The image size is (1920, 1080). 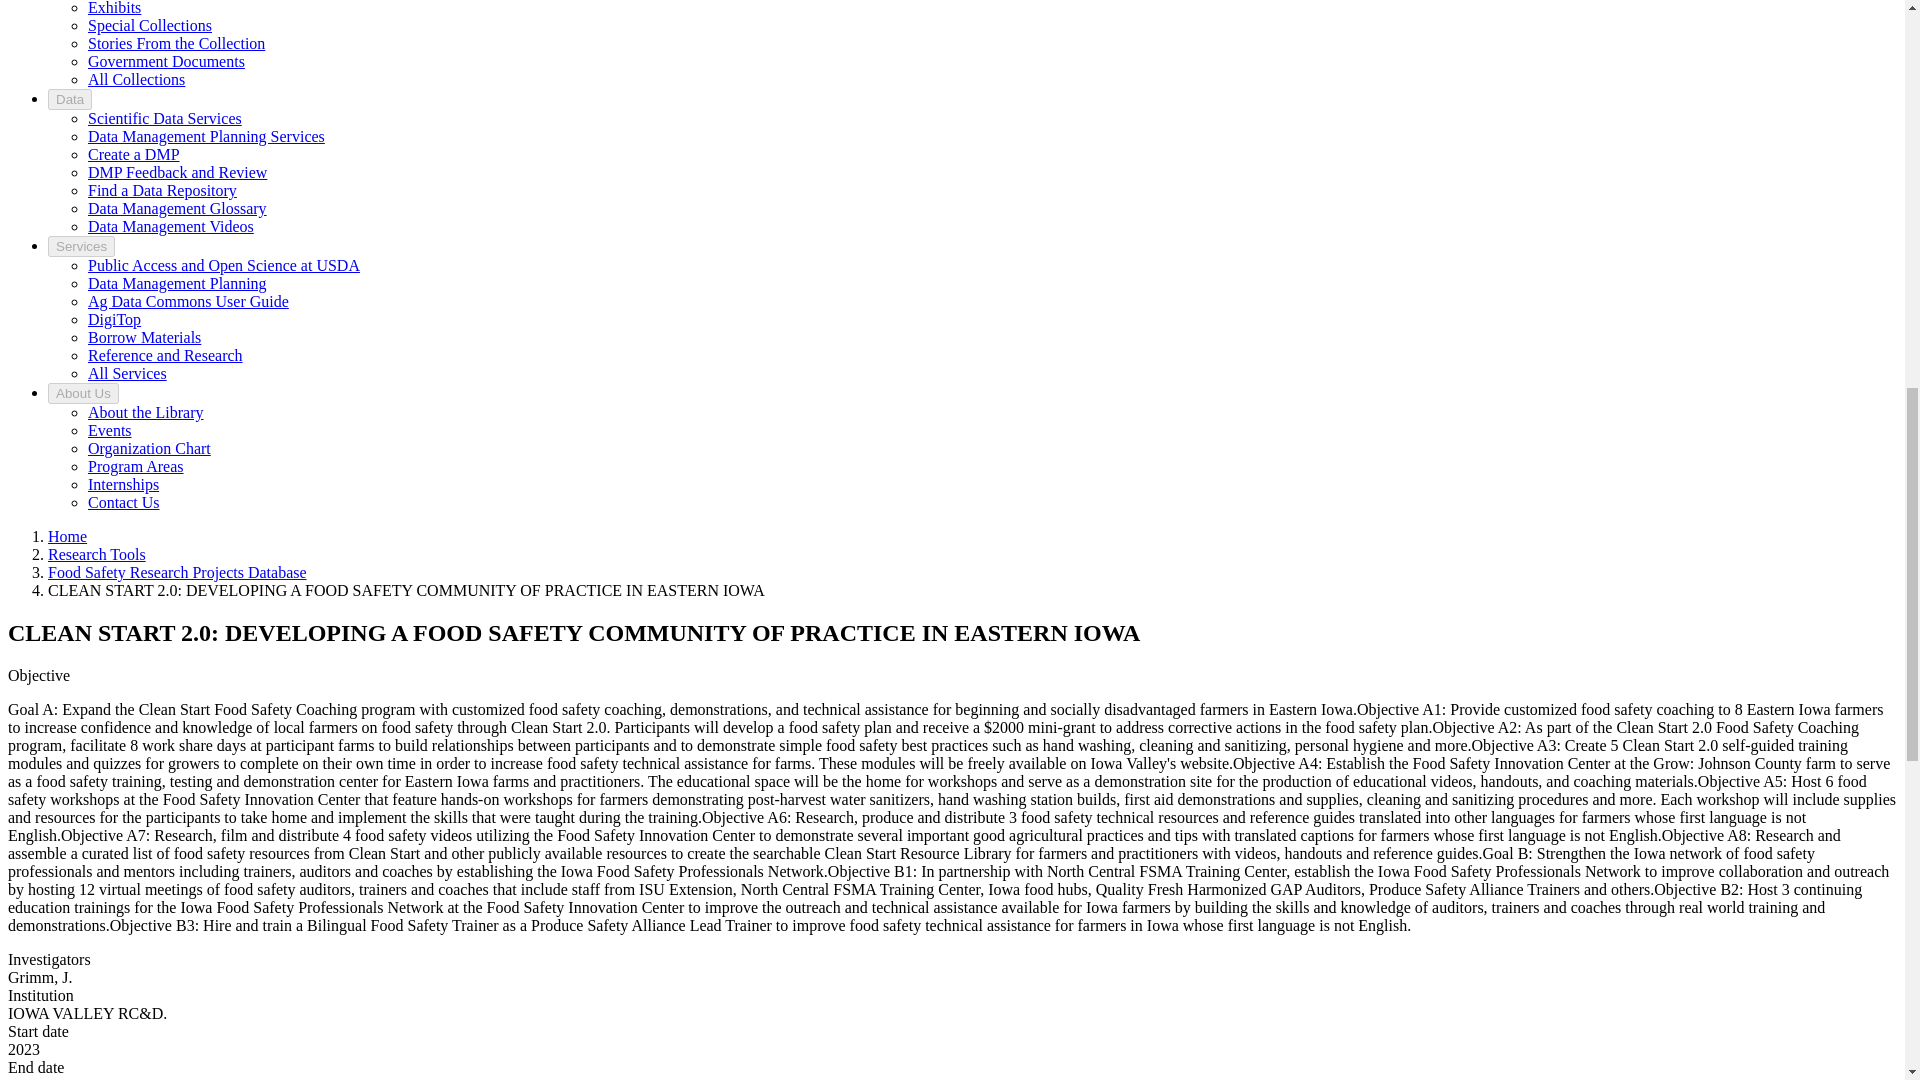 What do you see at coordinates (206, 136) in the screenshot?
I see `Data Management Planning Services` at bounding box center [206, 136].